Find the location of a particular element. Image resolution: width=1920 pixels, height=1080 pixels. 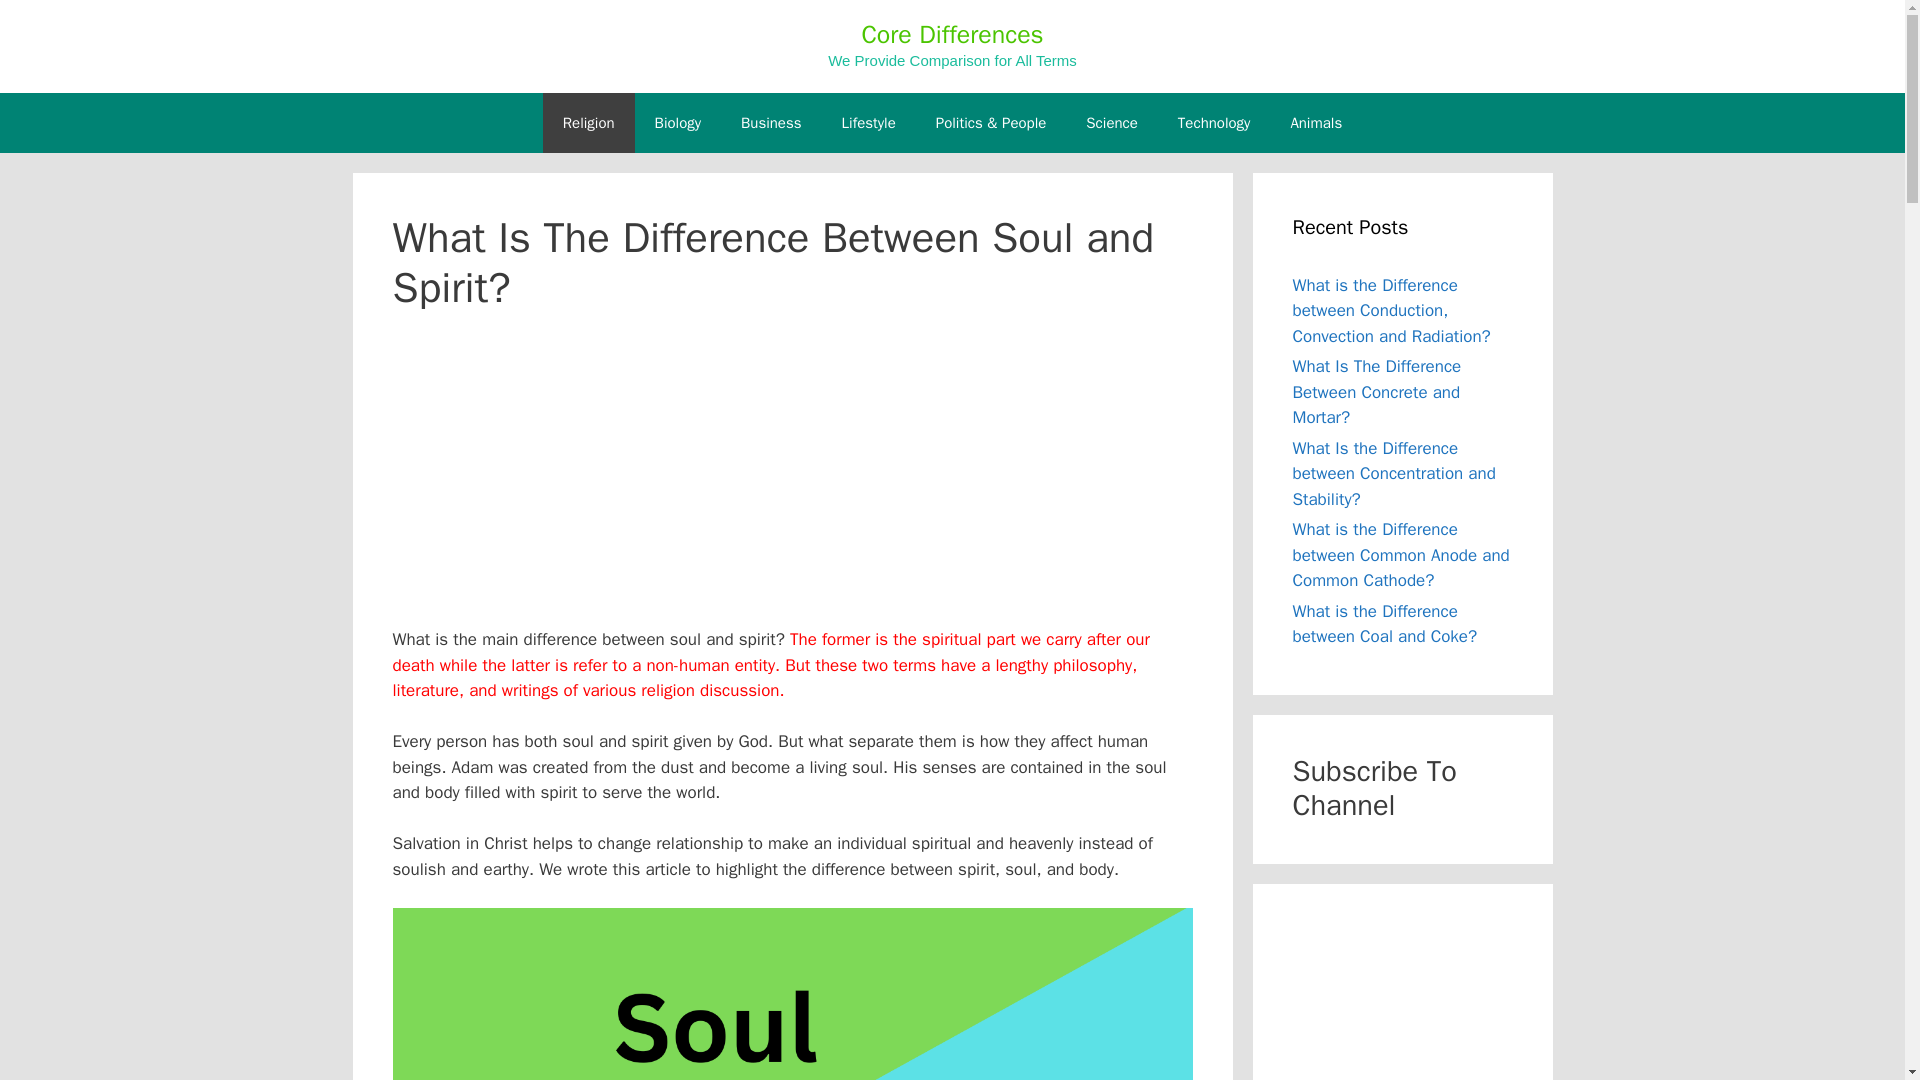

Biology is located at coordinates (678, 122).